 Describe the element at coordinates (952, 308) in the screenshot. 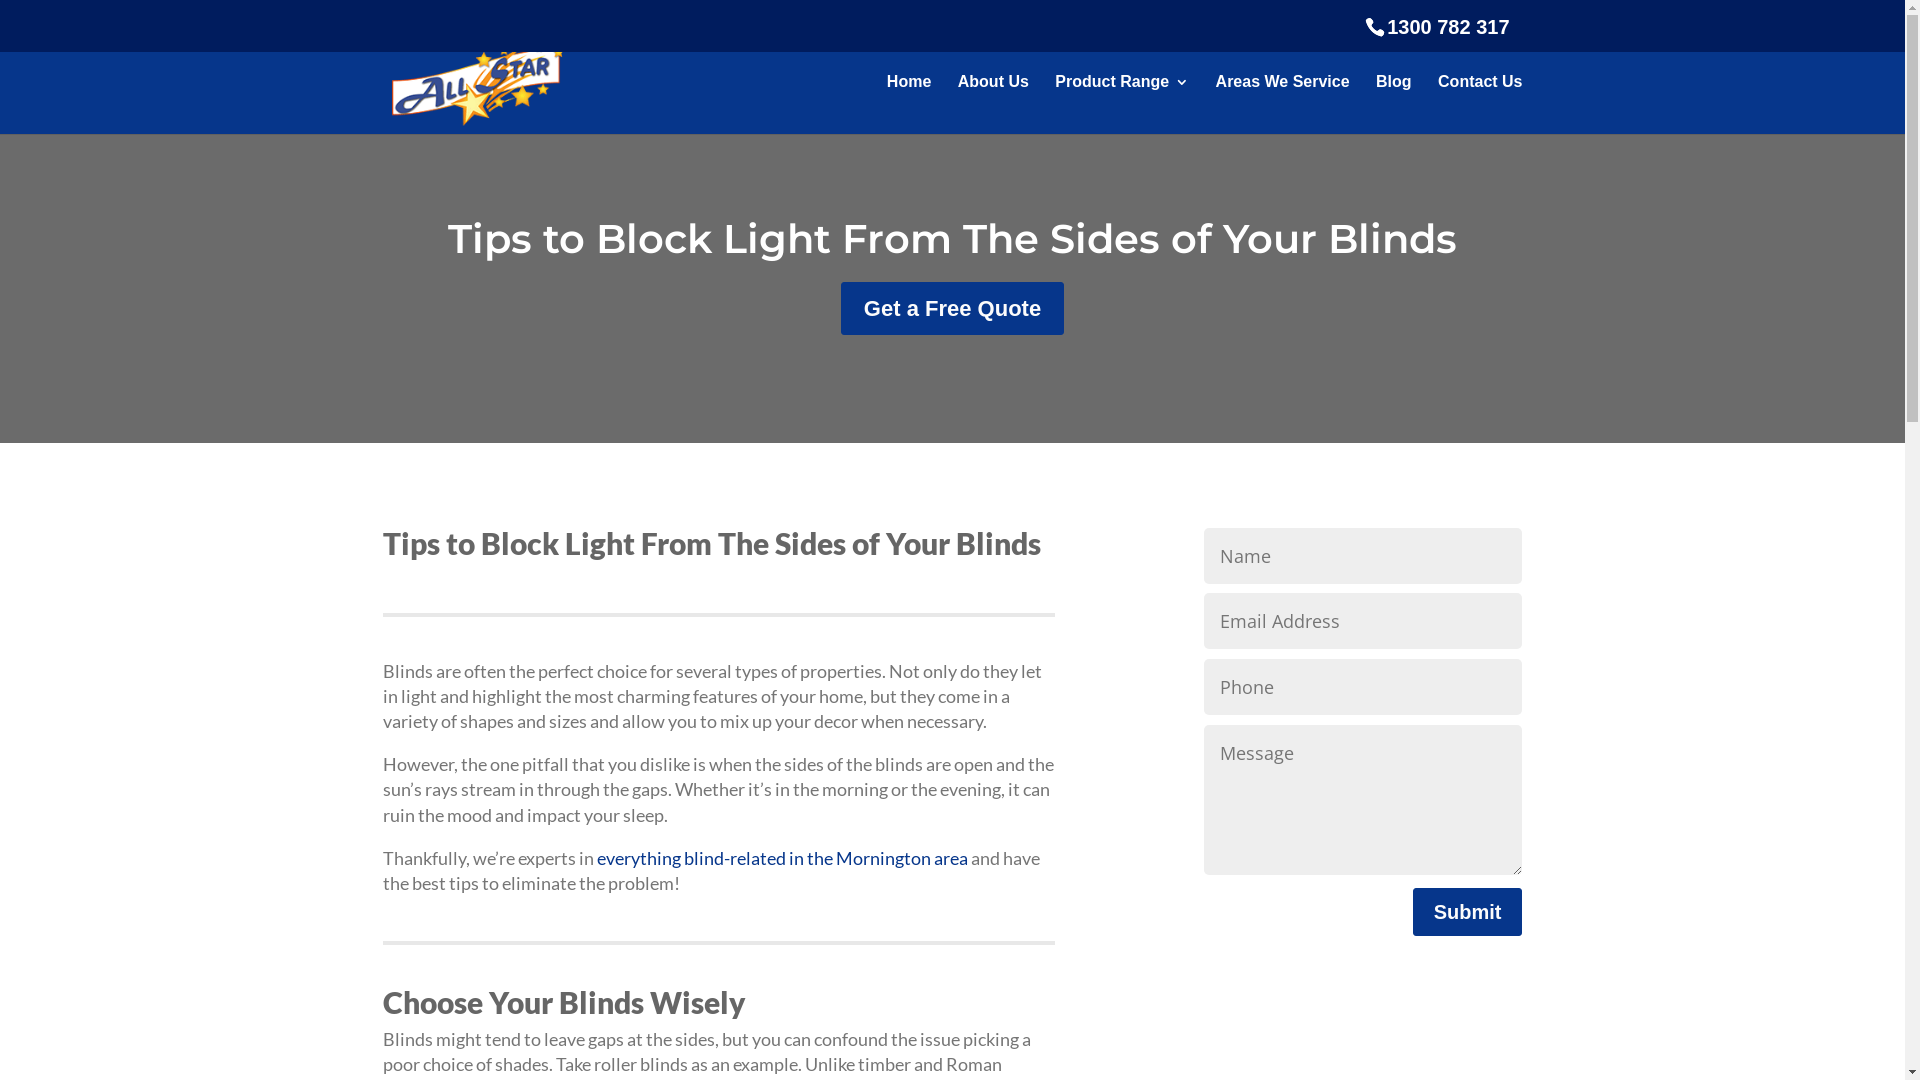

I see `Get a Free Quote` at that location.